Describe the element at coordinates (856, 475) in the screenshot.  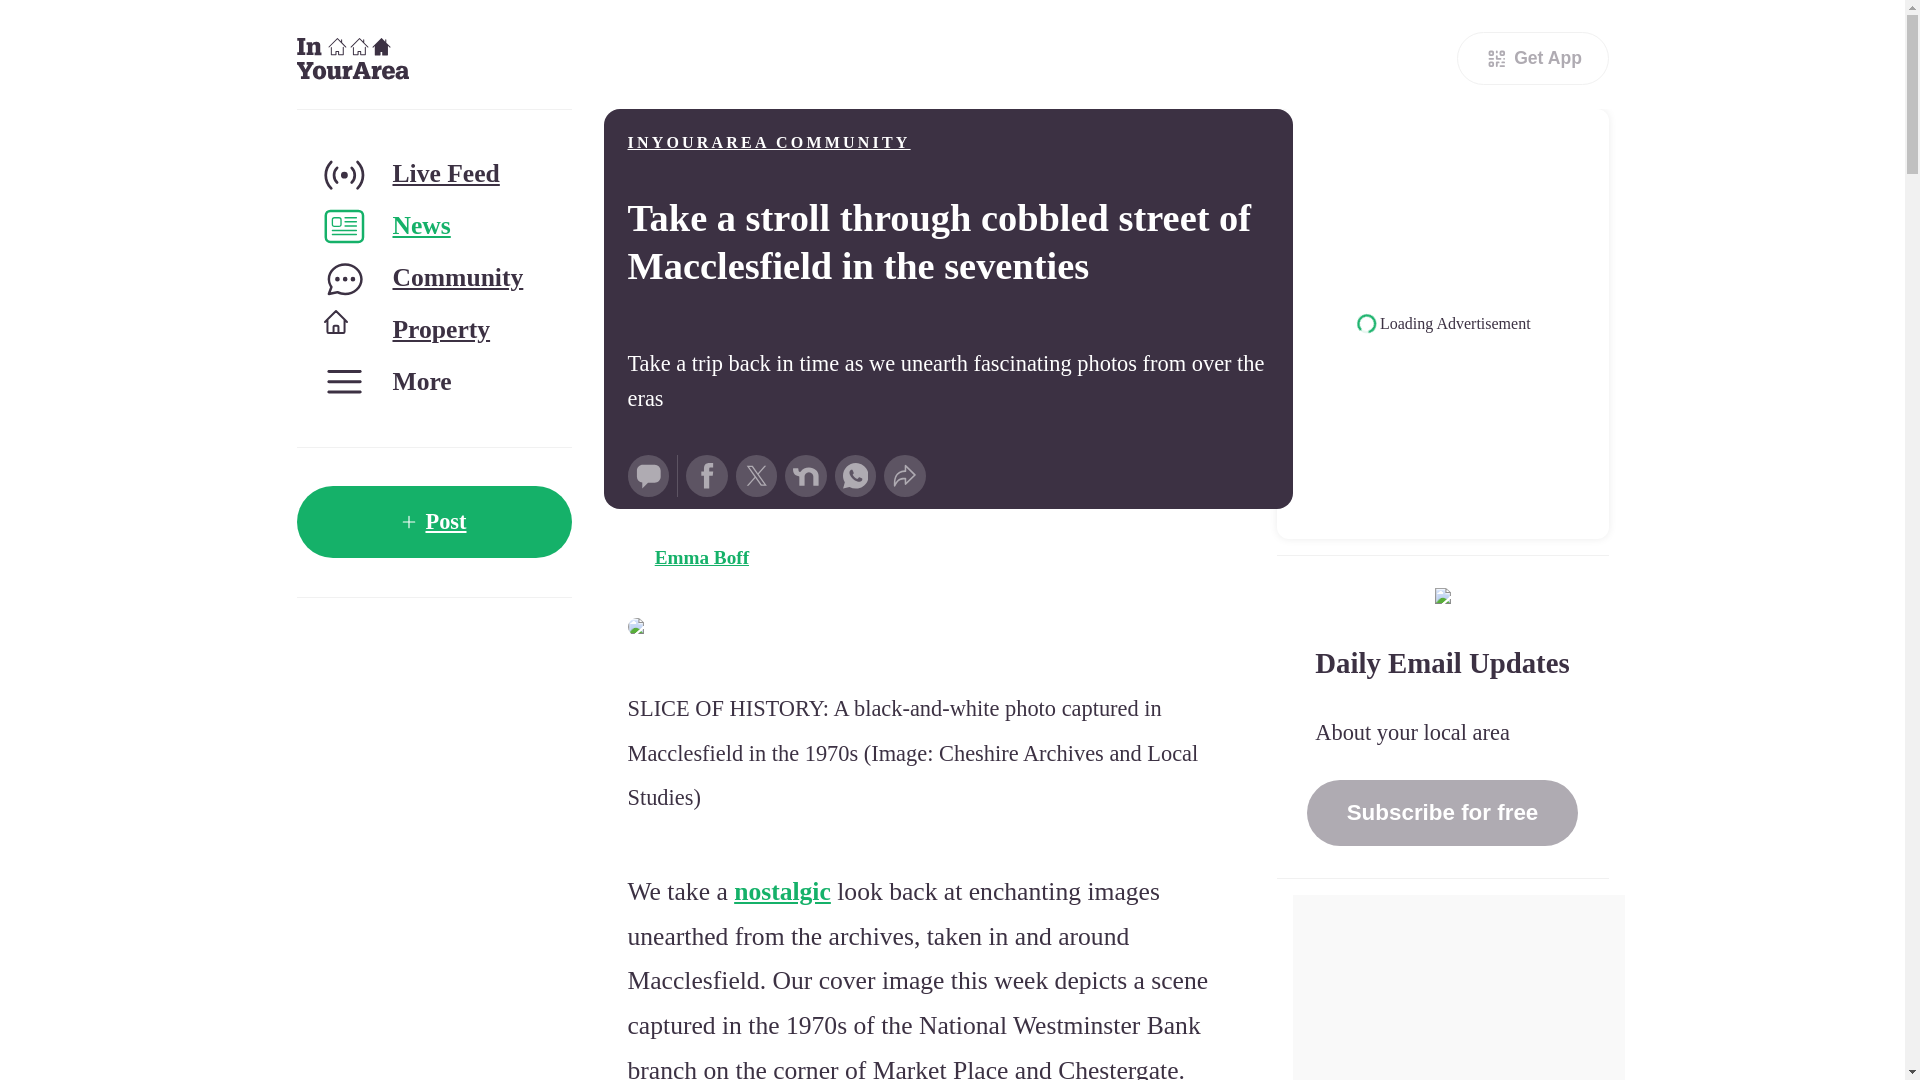
I see `Share to Whatsapp` at that location.